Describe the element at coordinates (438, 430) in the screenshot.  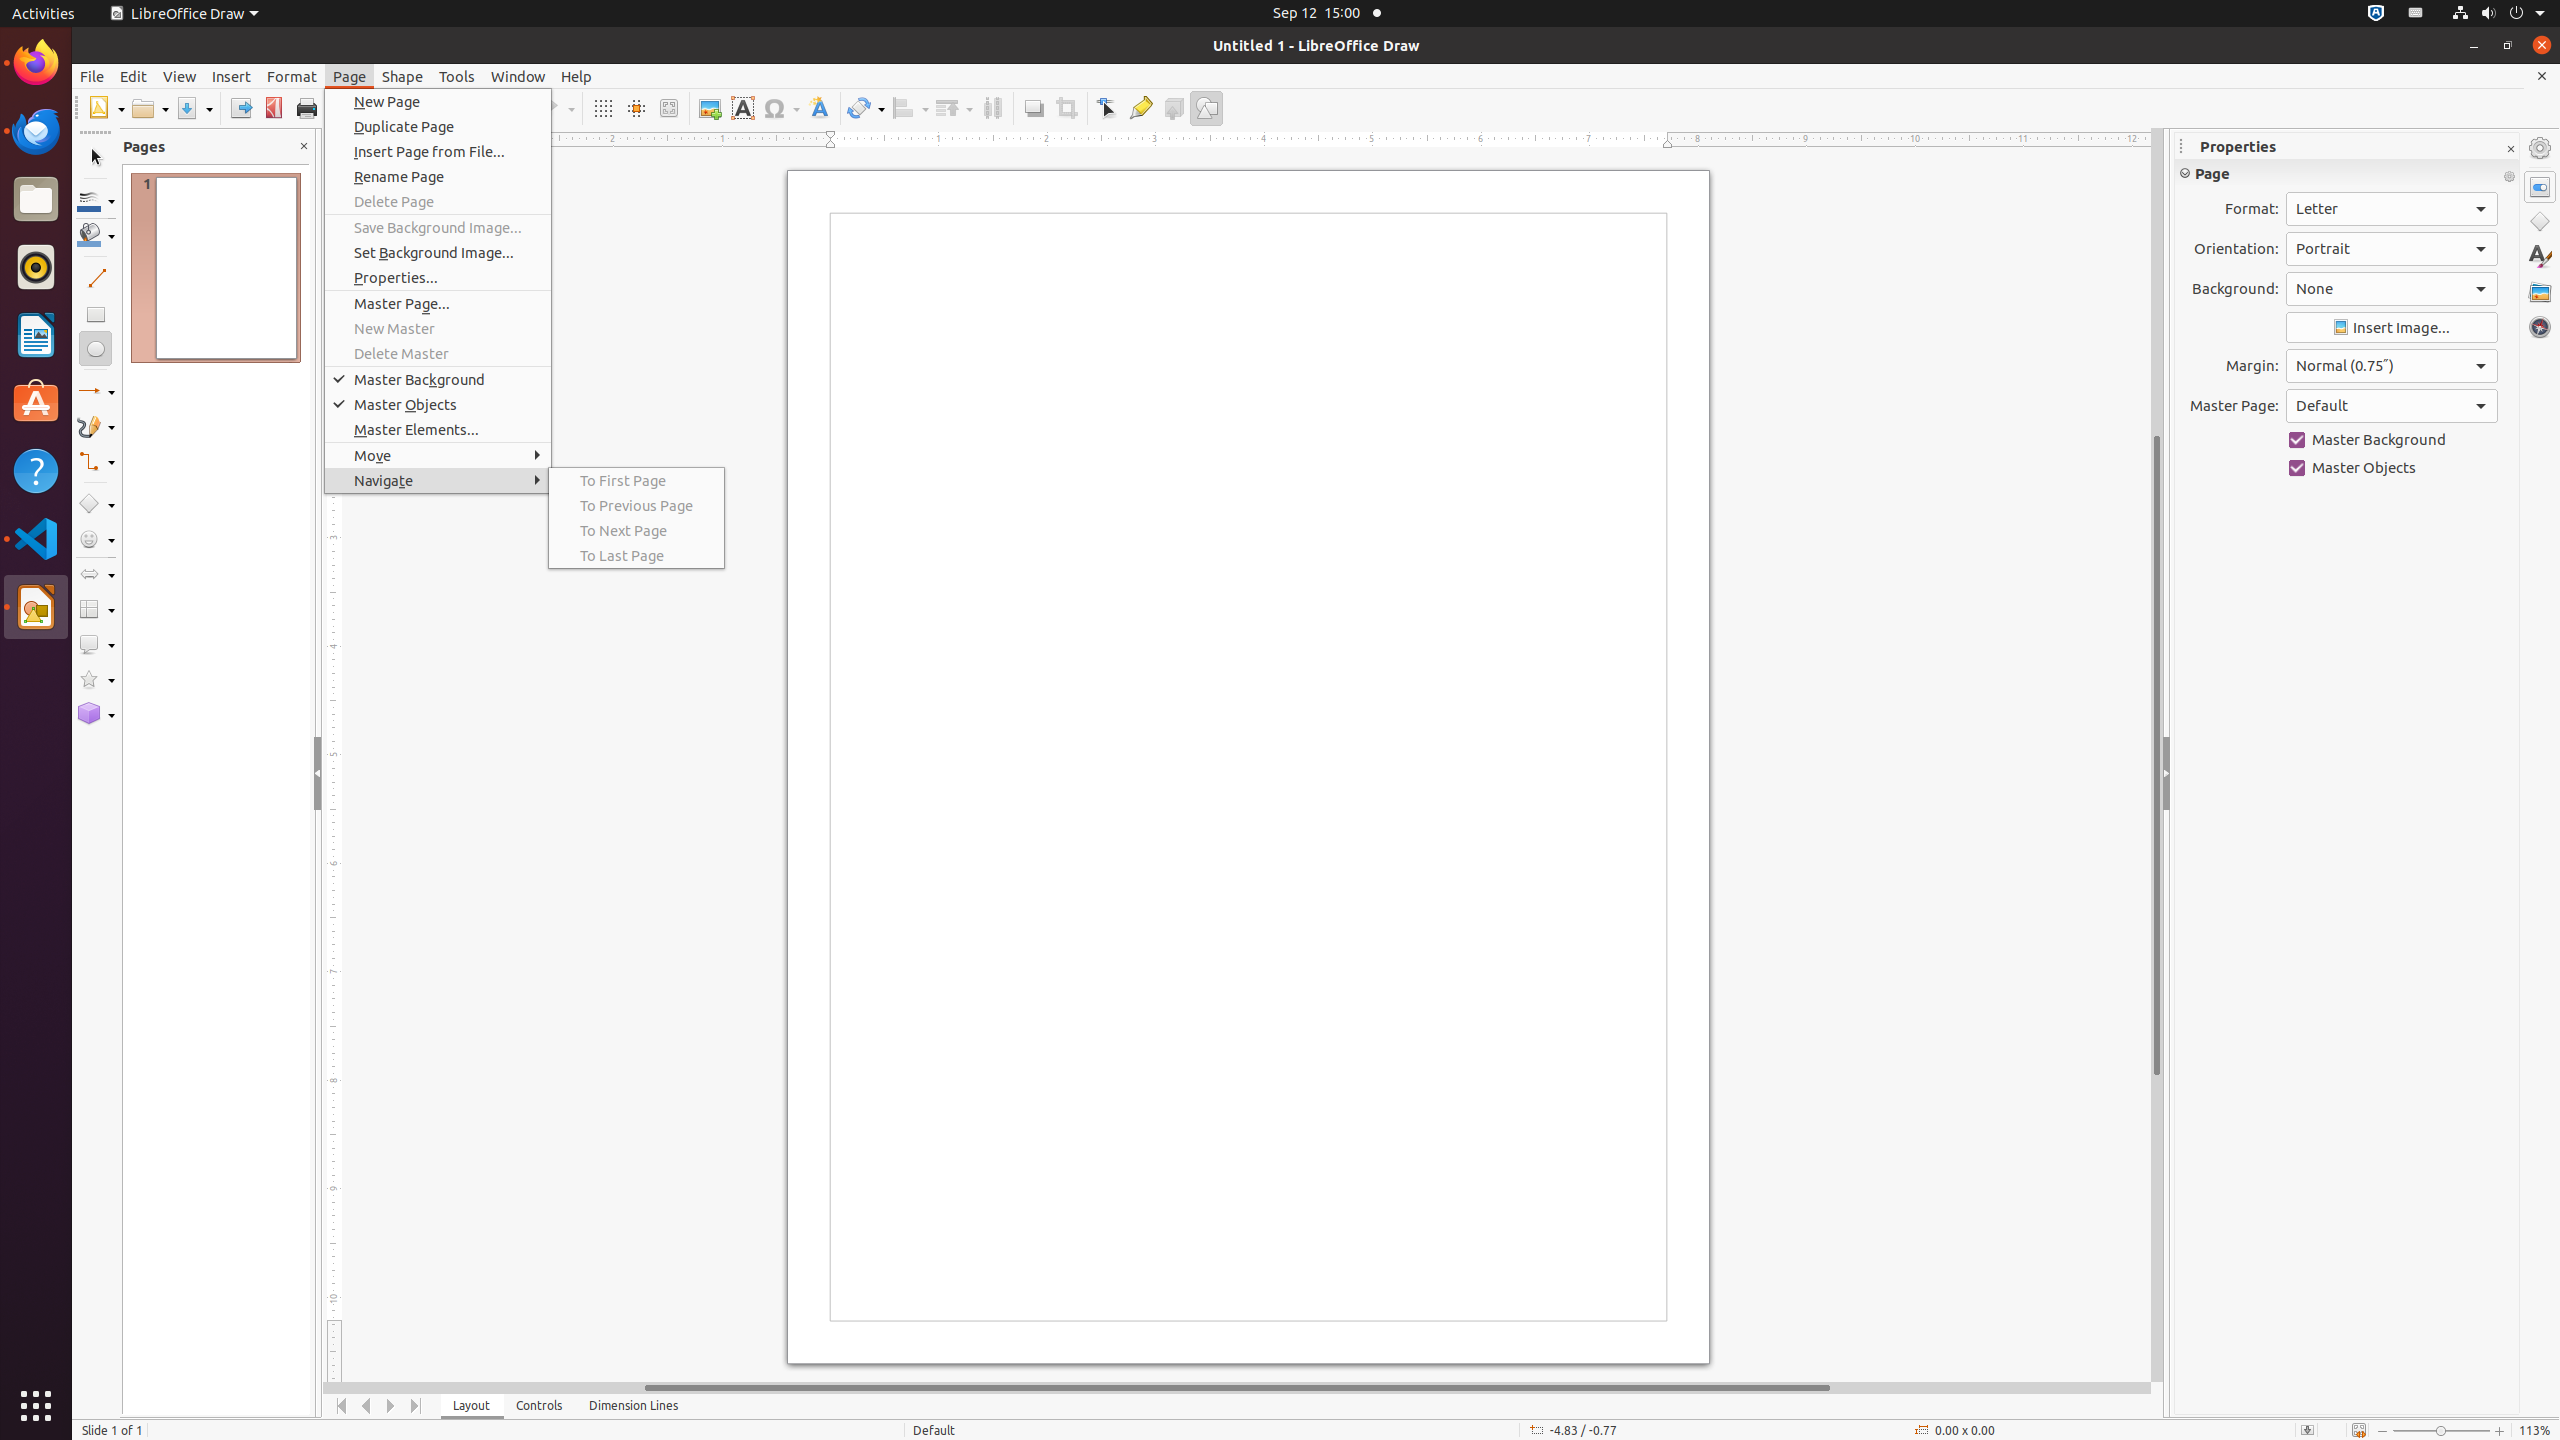
I see `Master Elements...` at that location.